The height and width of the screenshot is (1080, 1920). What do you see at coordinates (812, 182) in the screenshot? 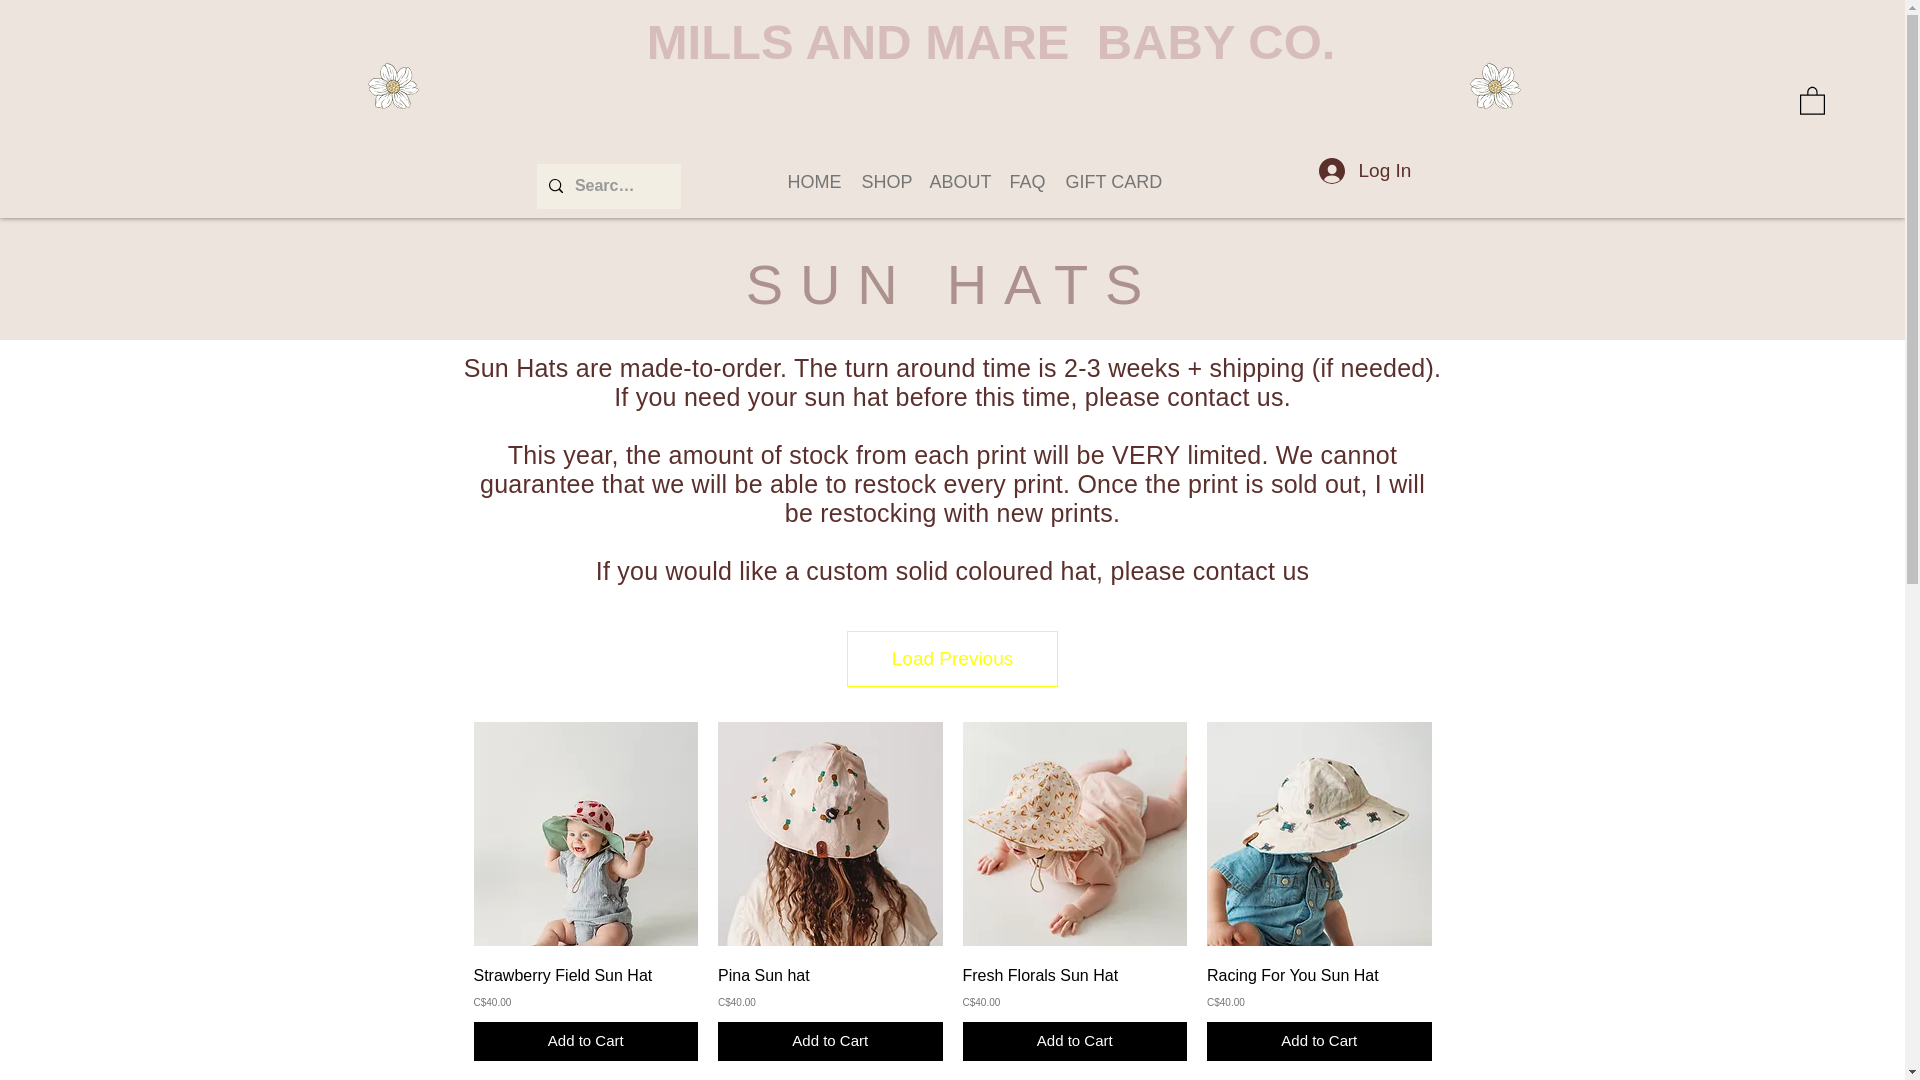
I see `HOME` at bounding box center [812, 182].